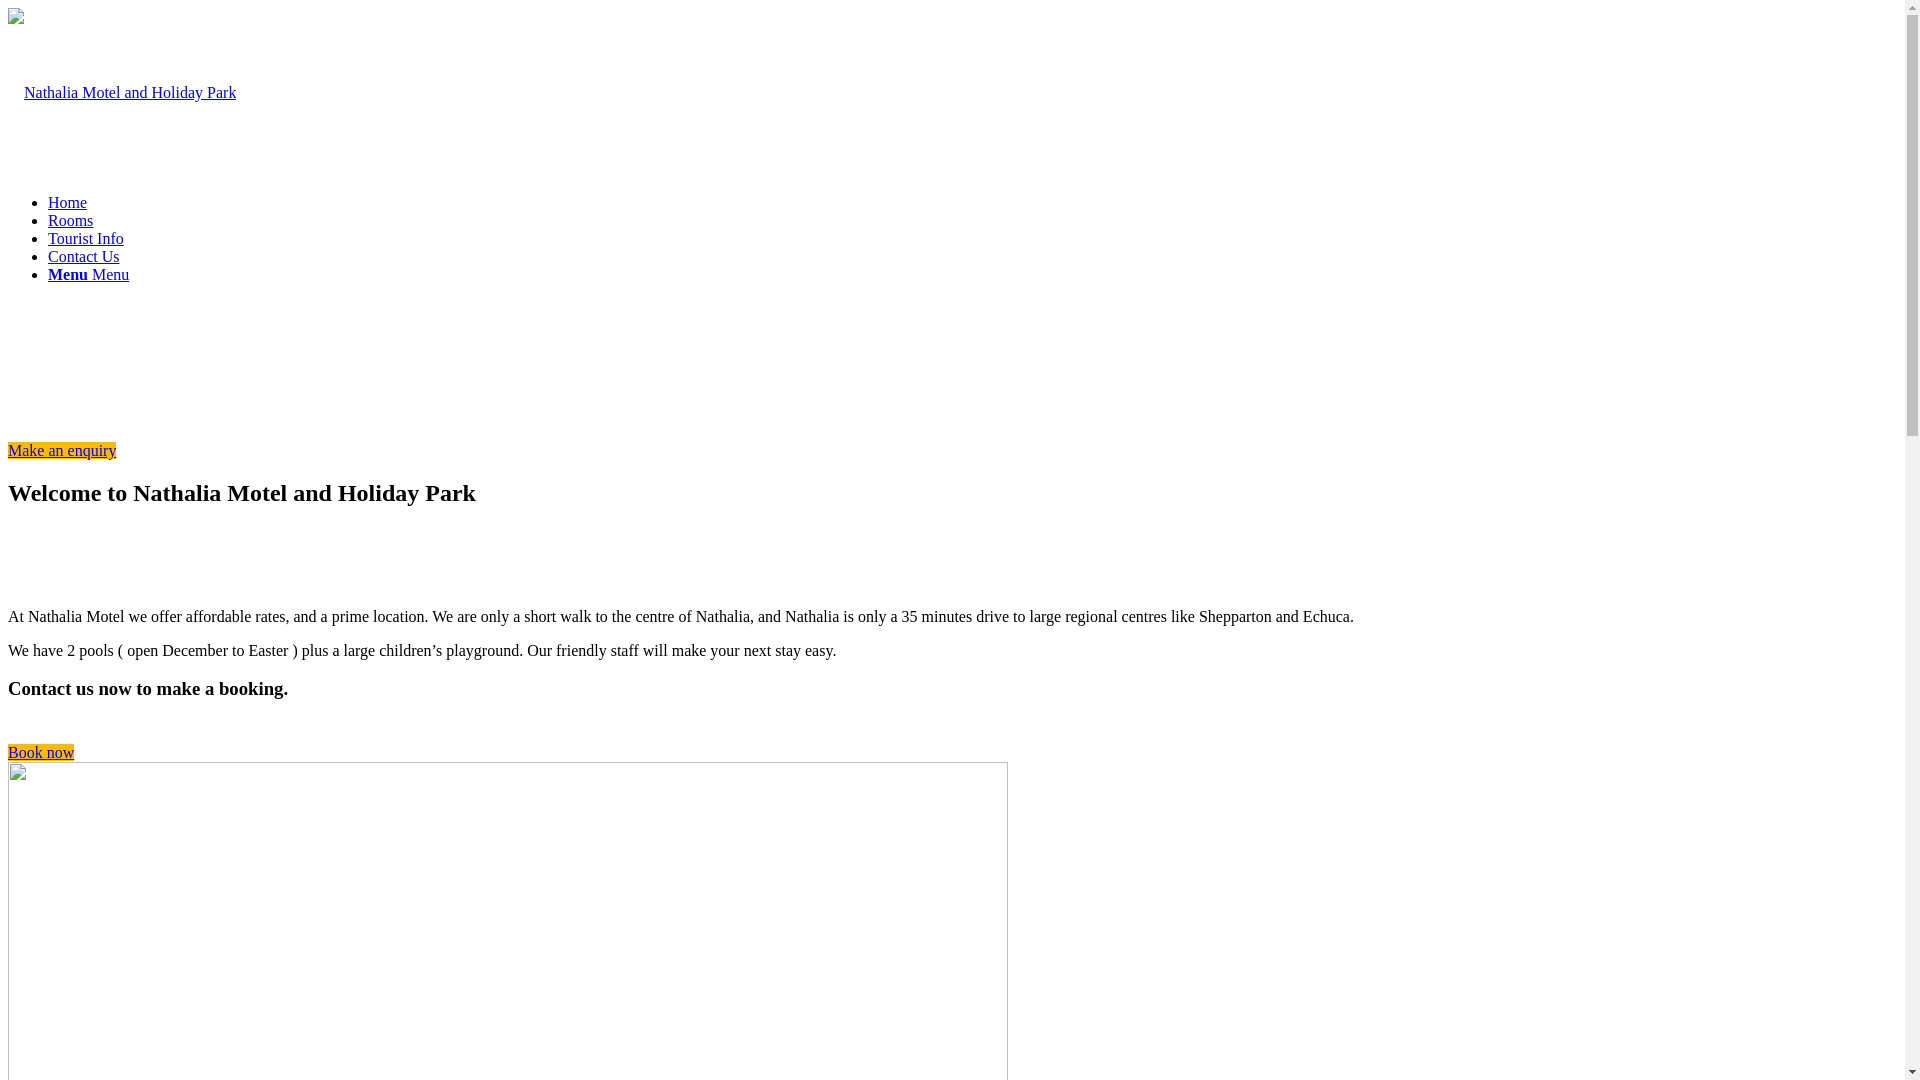 Image resolution: width=1920 pixels, height=1080 pixels. What do you see at coordinates (62, 450) in the screenshot?
I see `Make an enquiry` at bounding box center [62, 450].